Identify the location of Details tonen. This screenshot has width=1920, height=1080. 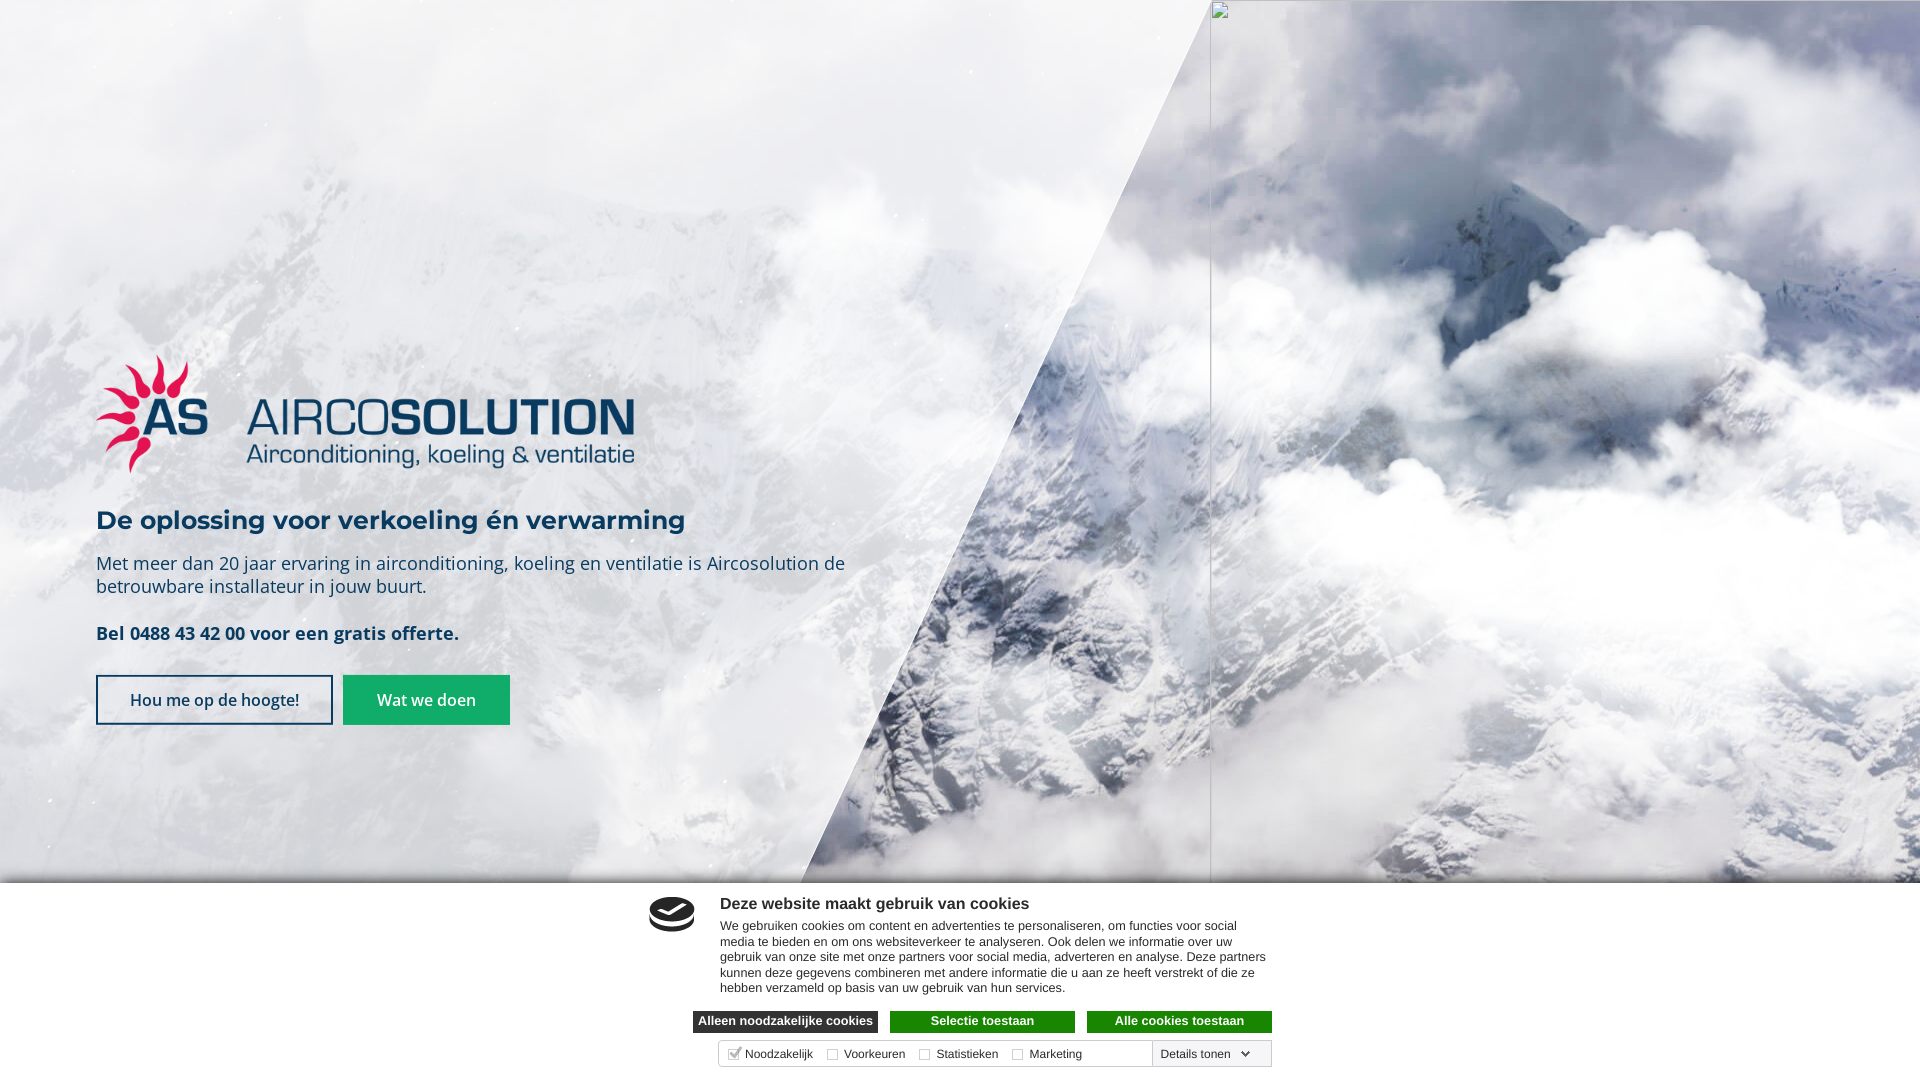
(1206, 1054).